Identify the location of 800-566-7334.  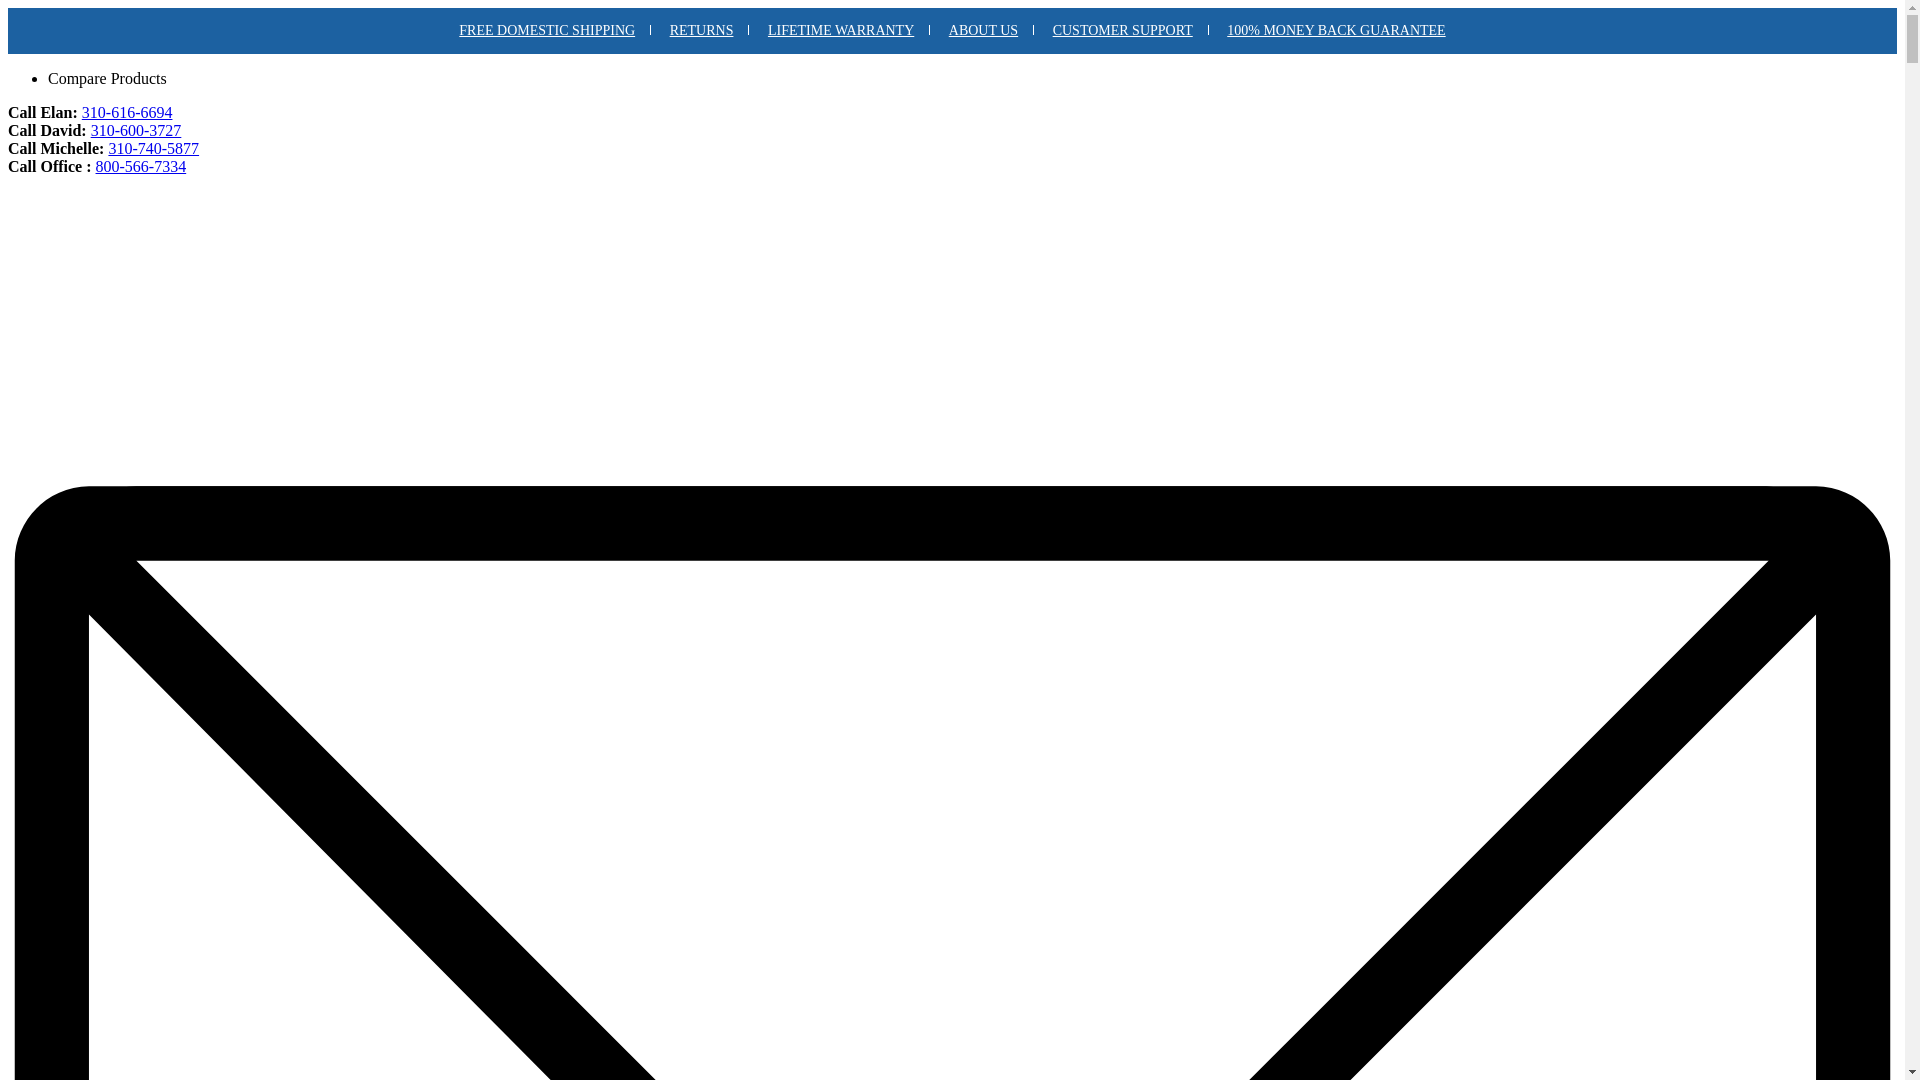
(142, 166).